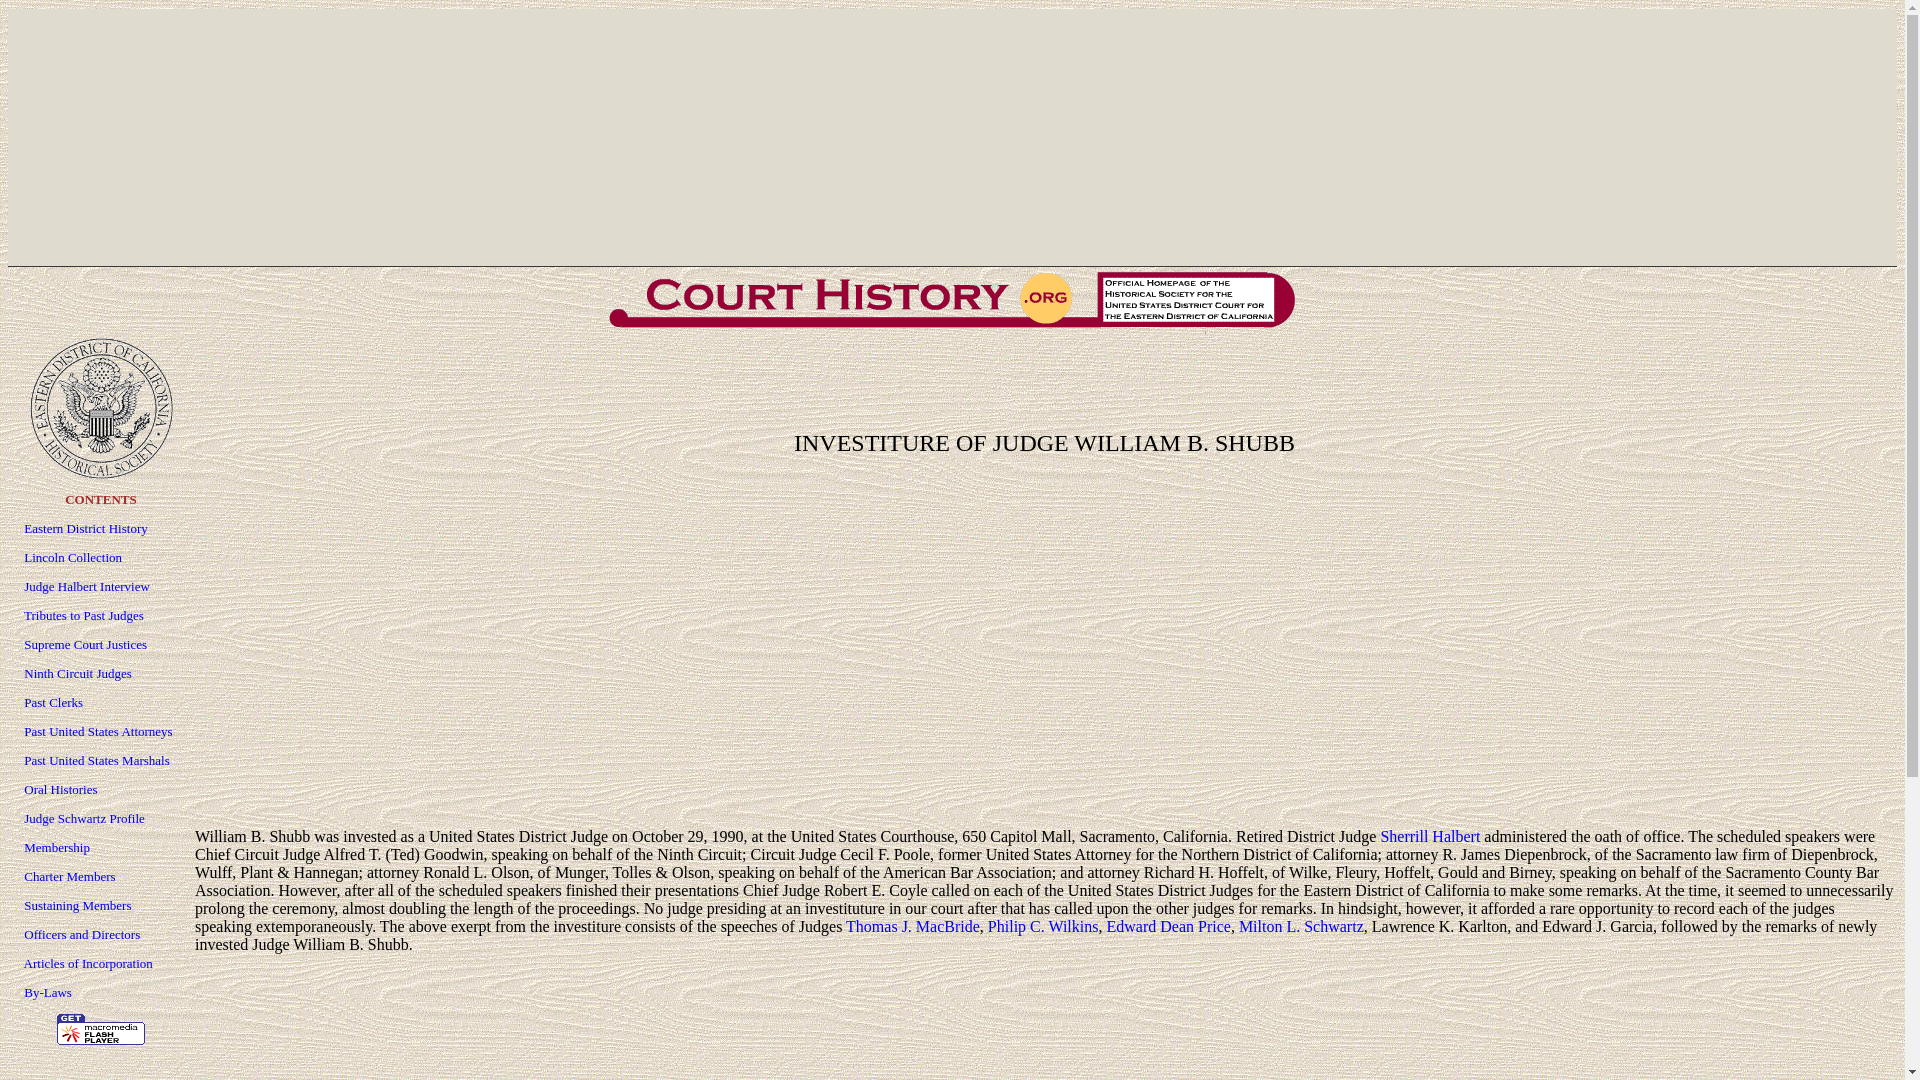 Image resolution: width=1920 pixels, height=1080 pixels. Describe the element at coordinates (912, 926) in the screenshot. I see `Thomas J. MacBride` at that location.